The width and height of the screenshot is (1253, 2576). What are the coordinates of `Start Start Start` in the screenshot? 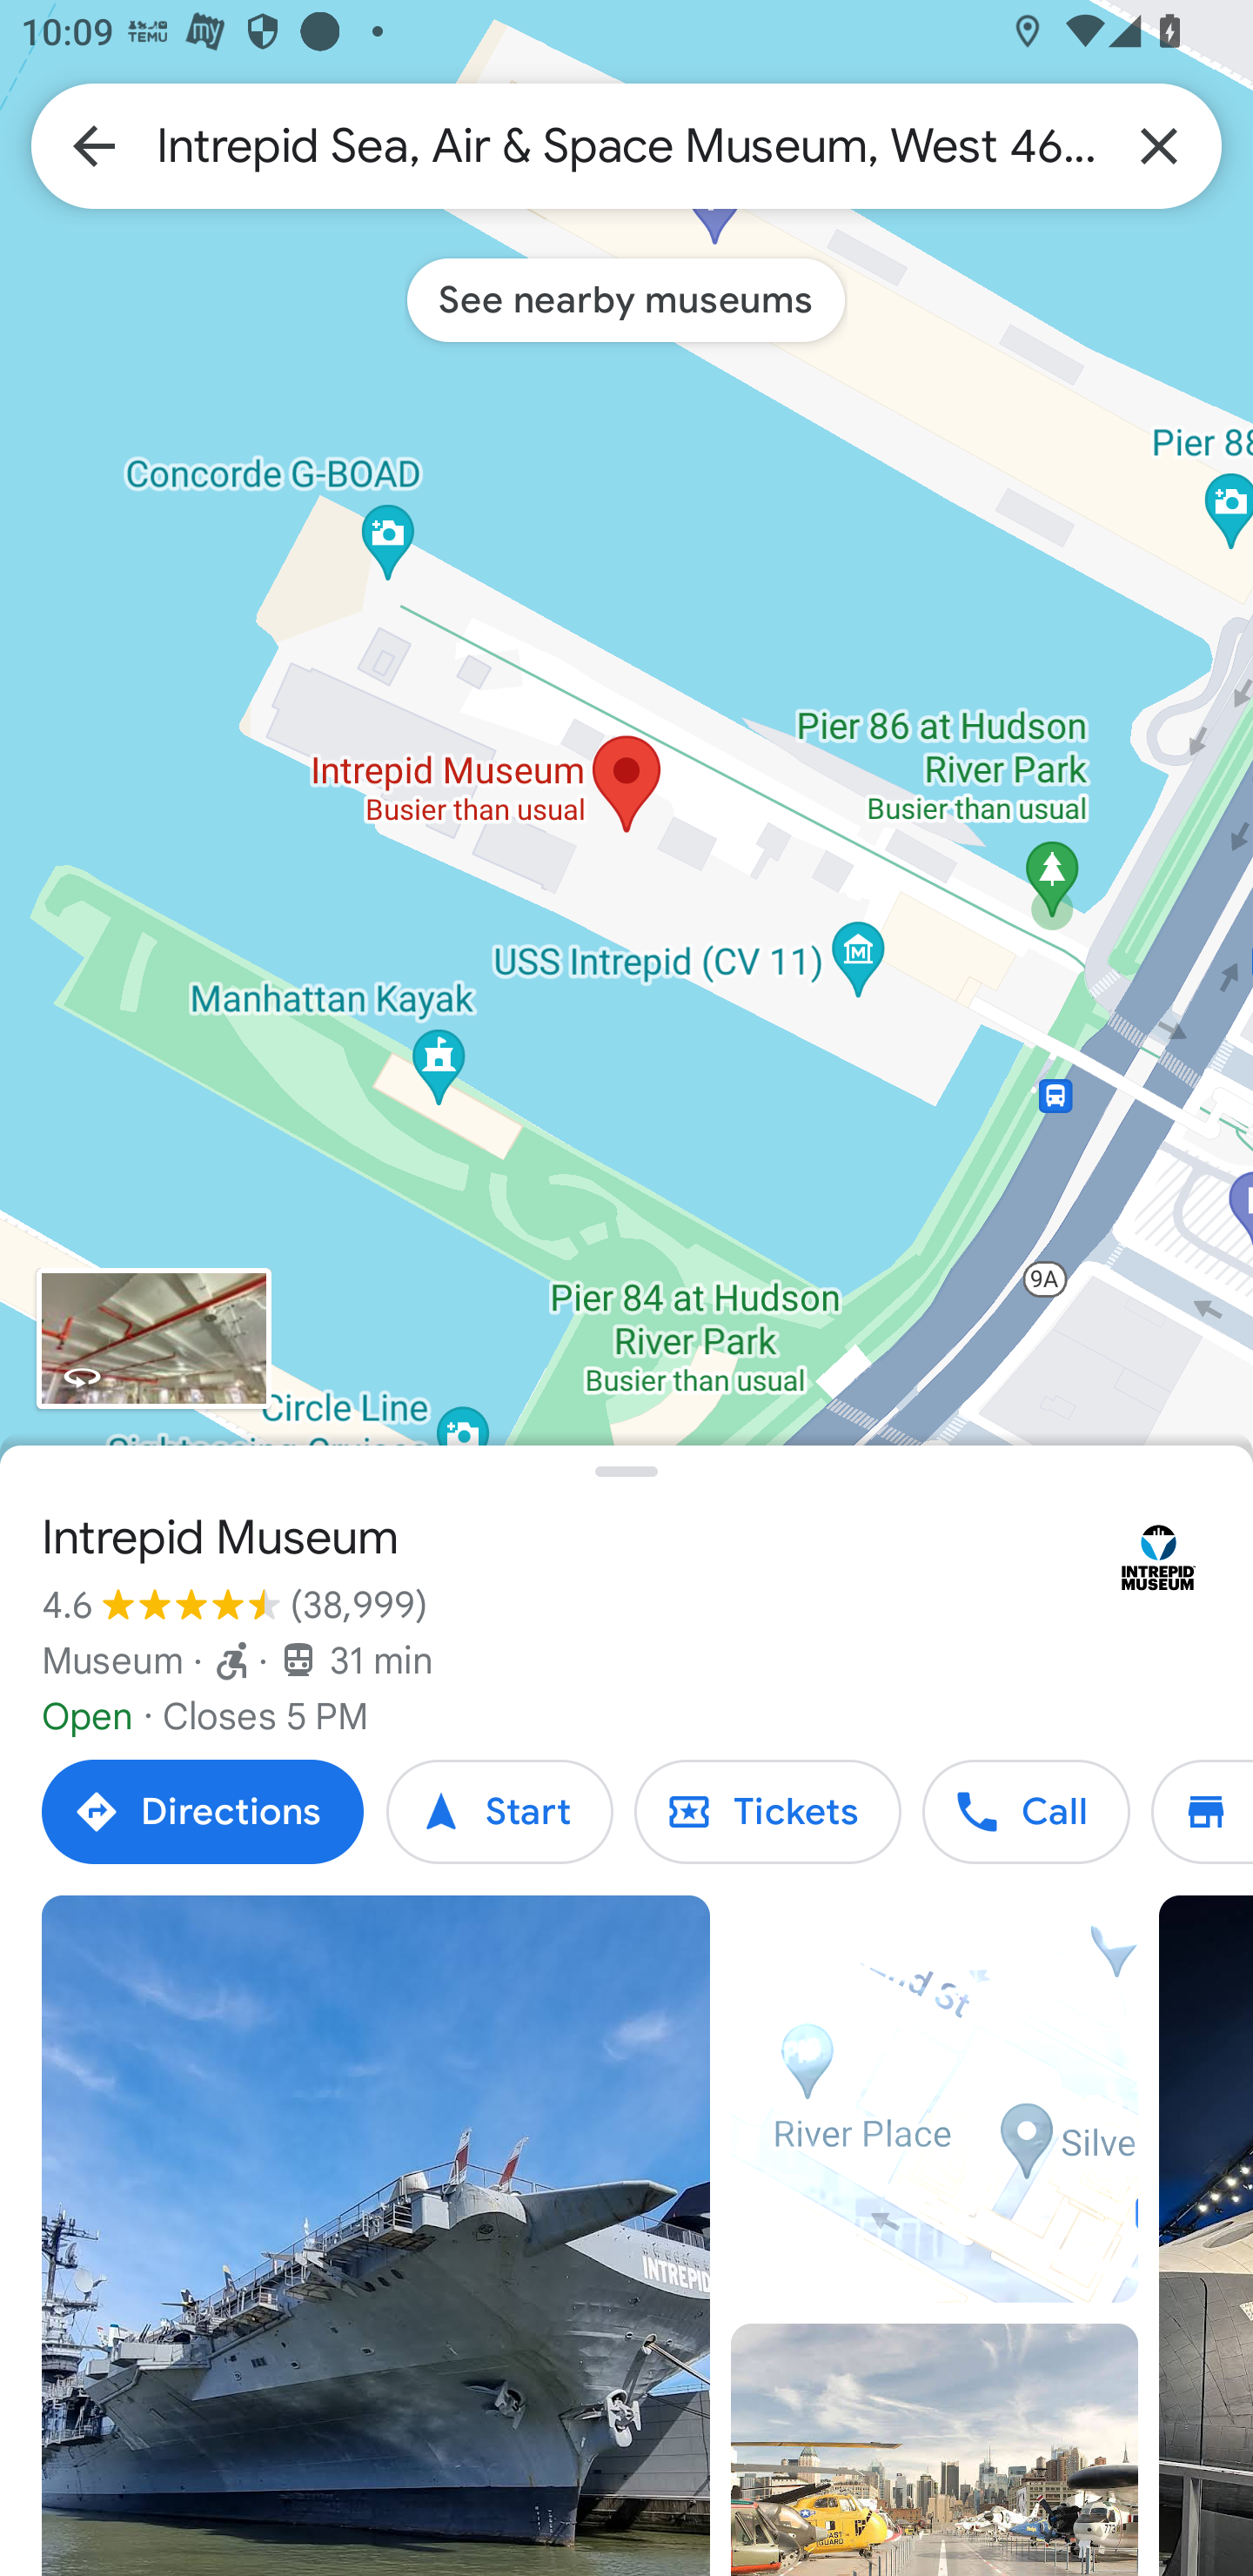 It's located at (499, 1812).